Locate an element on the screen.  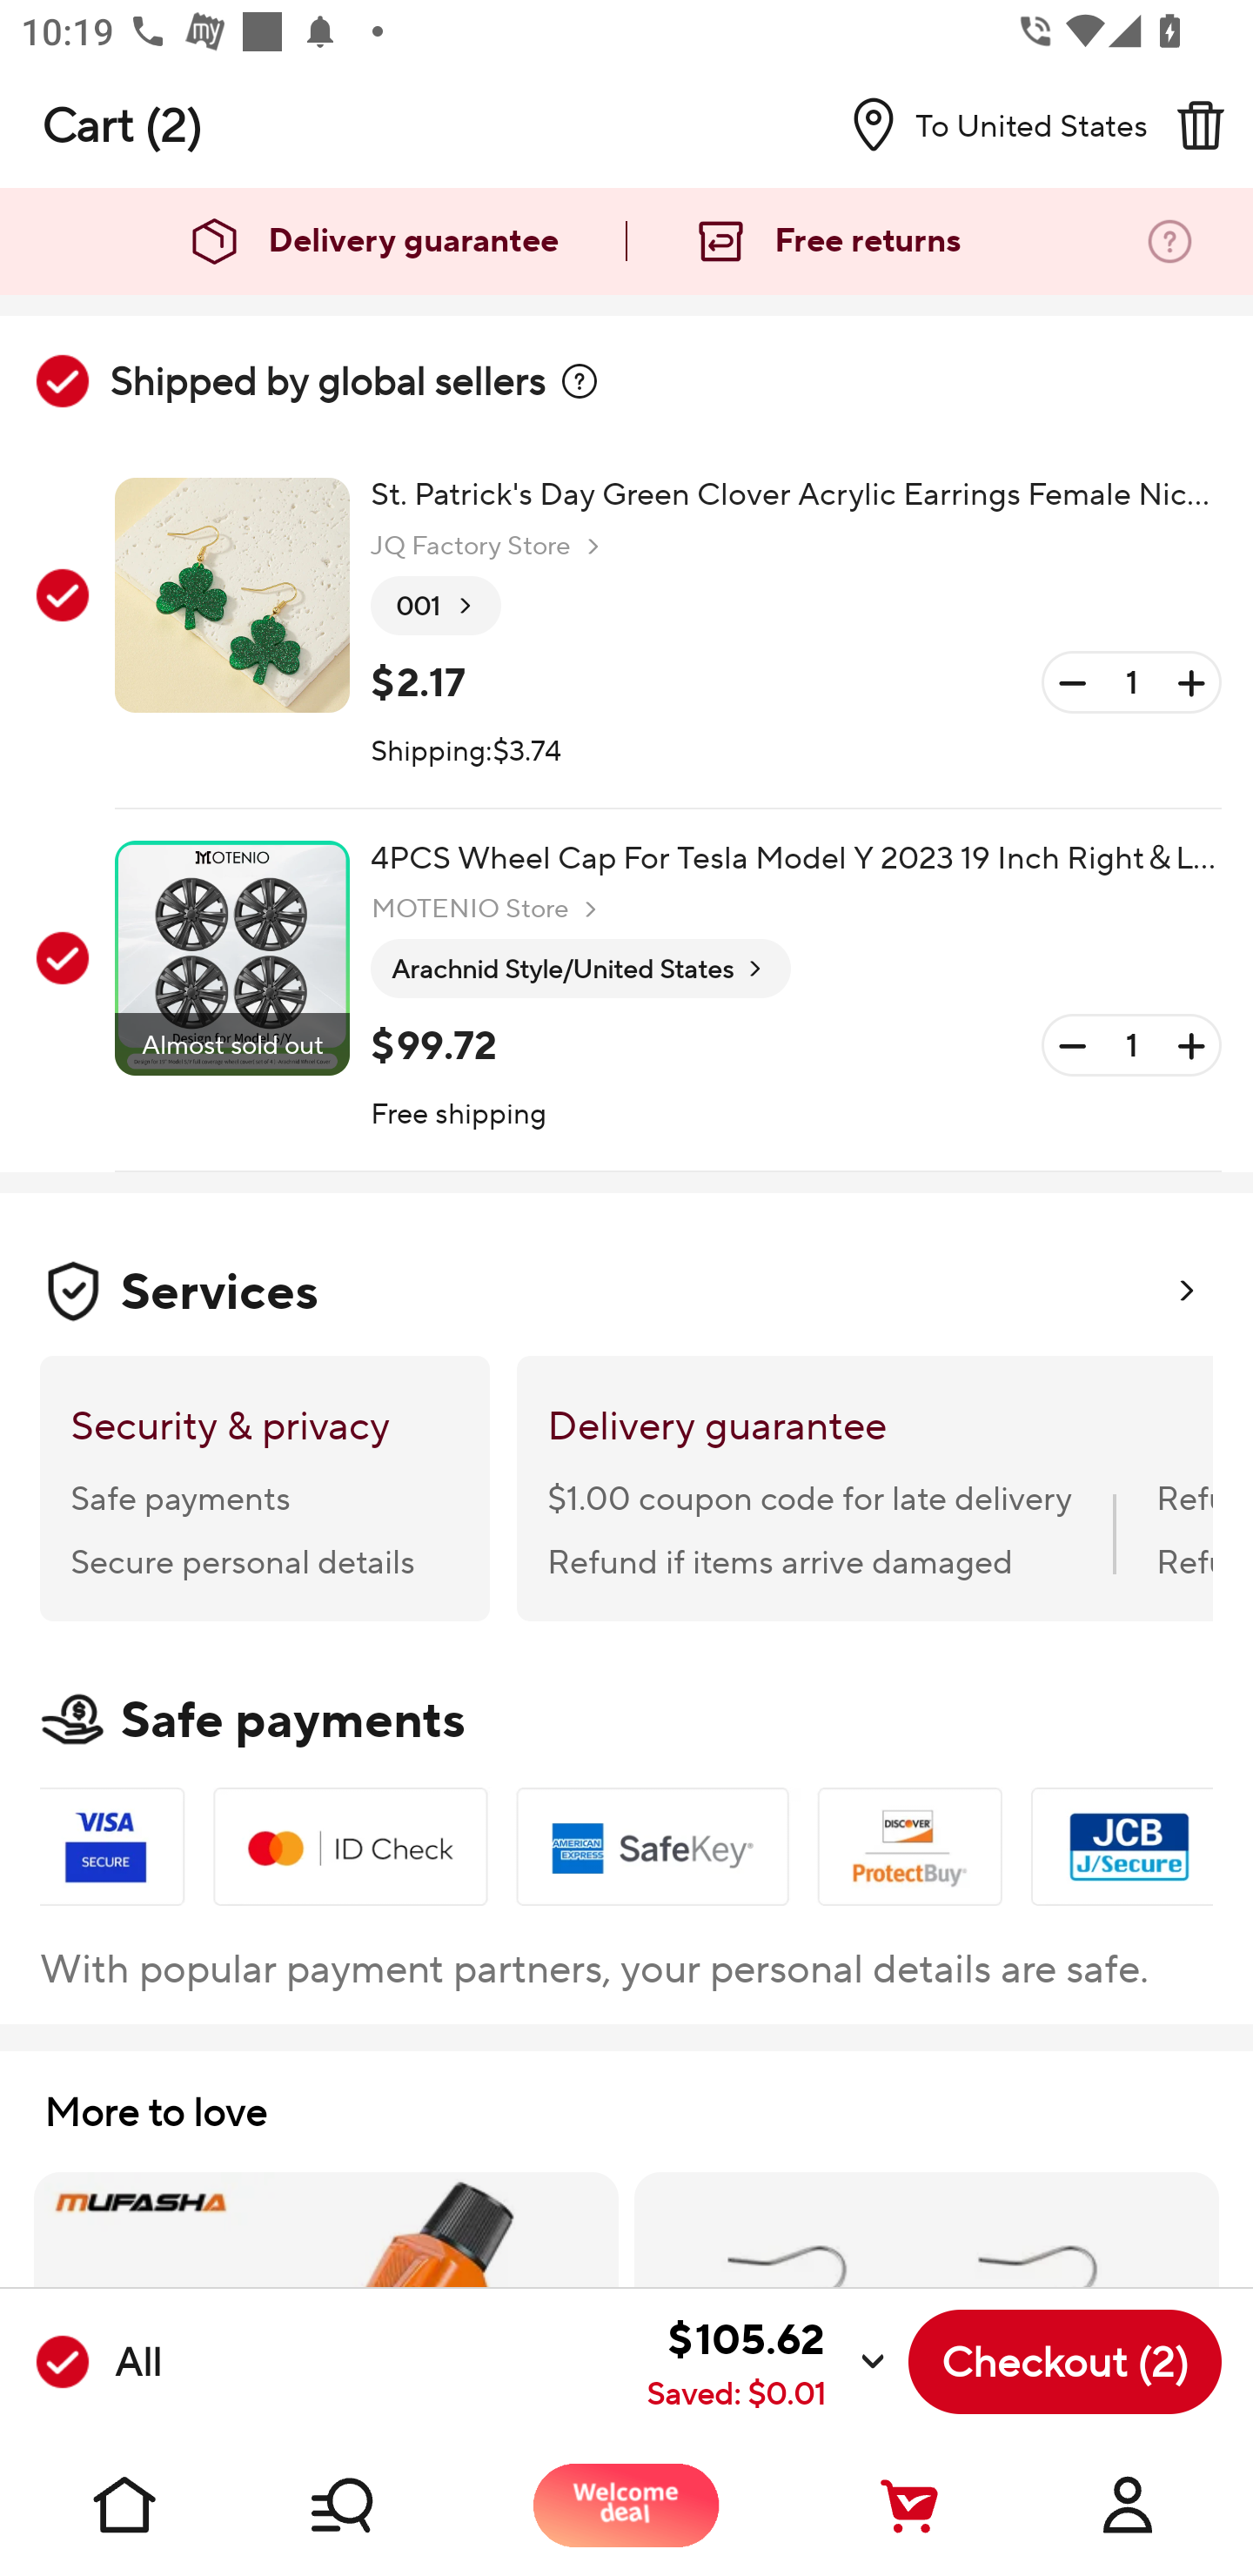
$_105.62 Saved: $0.01  is located at coordinates (533, 2362).